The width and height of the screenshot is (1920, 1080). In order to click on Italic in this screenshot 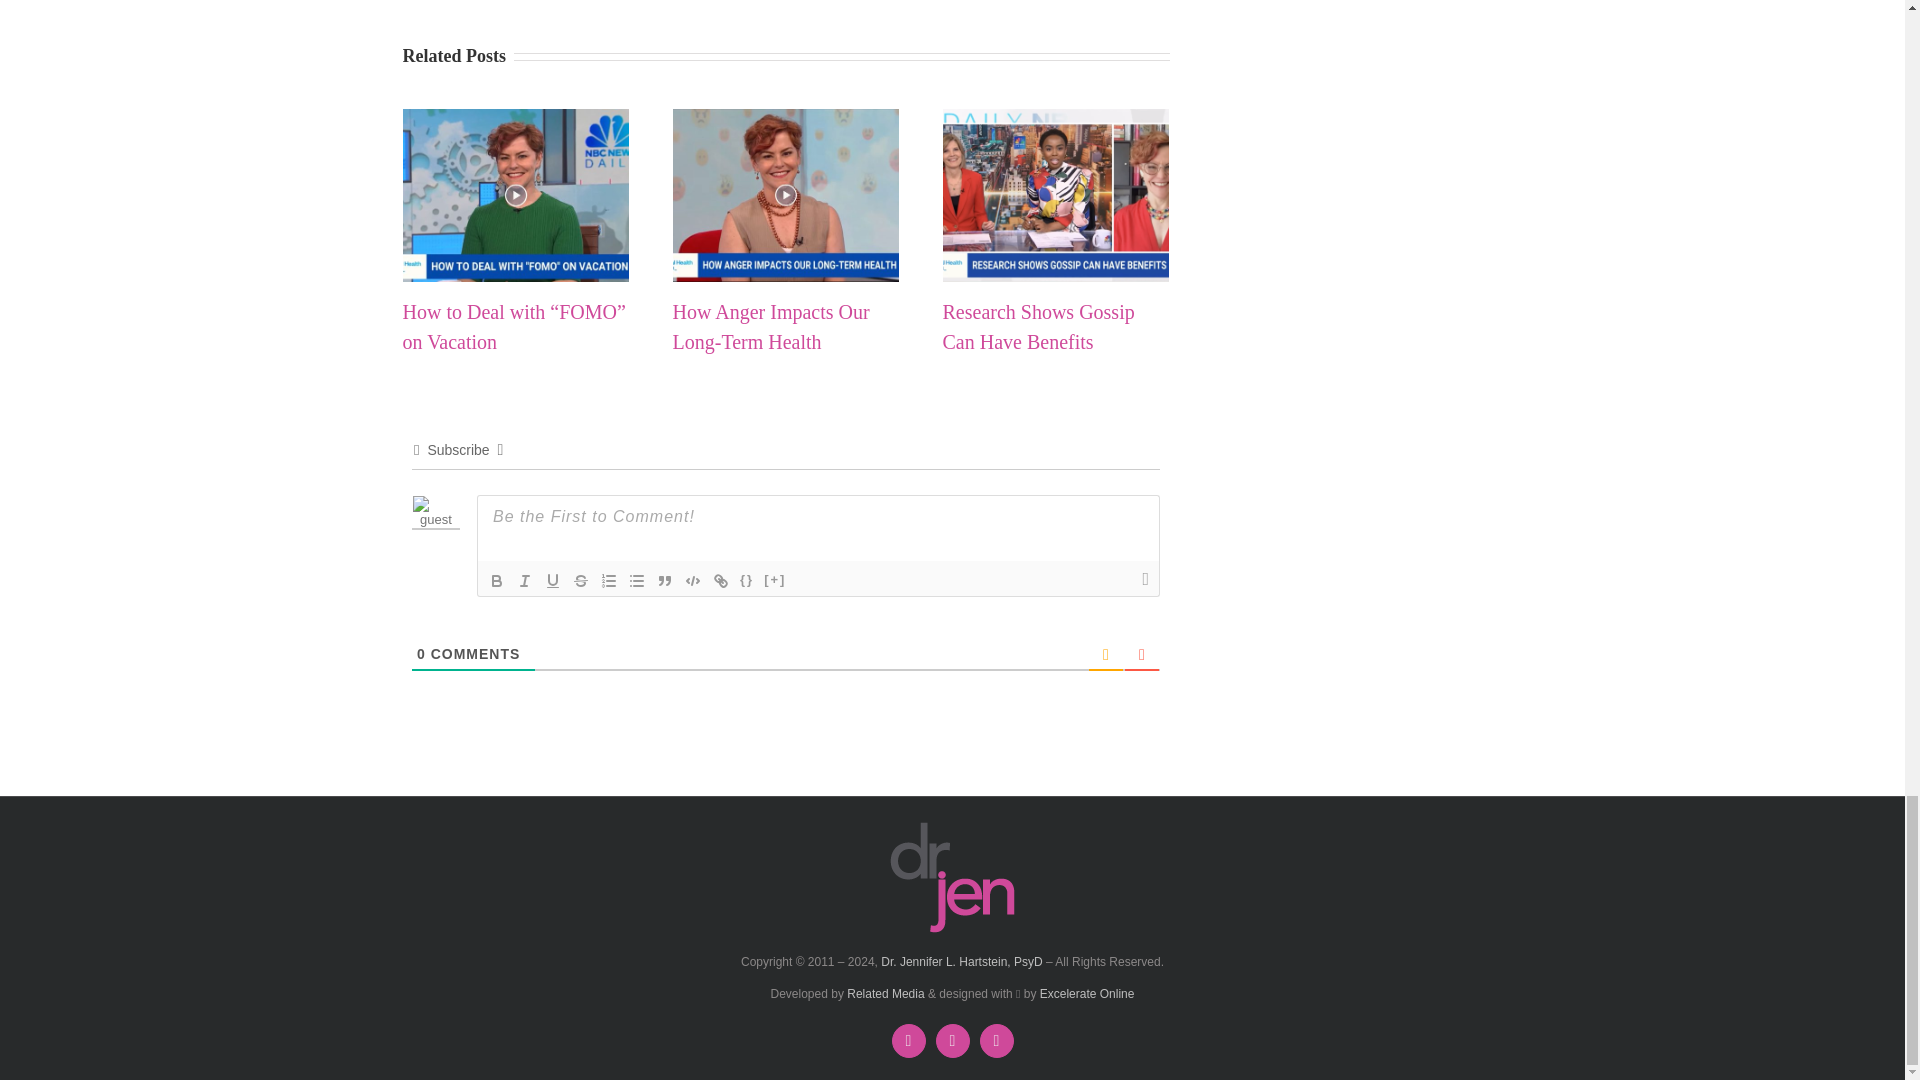, I will do `click(524, 580)`.